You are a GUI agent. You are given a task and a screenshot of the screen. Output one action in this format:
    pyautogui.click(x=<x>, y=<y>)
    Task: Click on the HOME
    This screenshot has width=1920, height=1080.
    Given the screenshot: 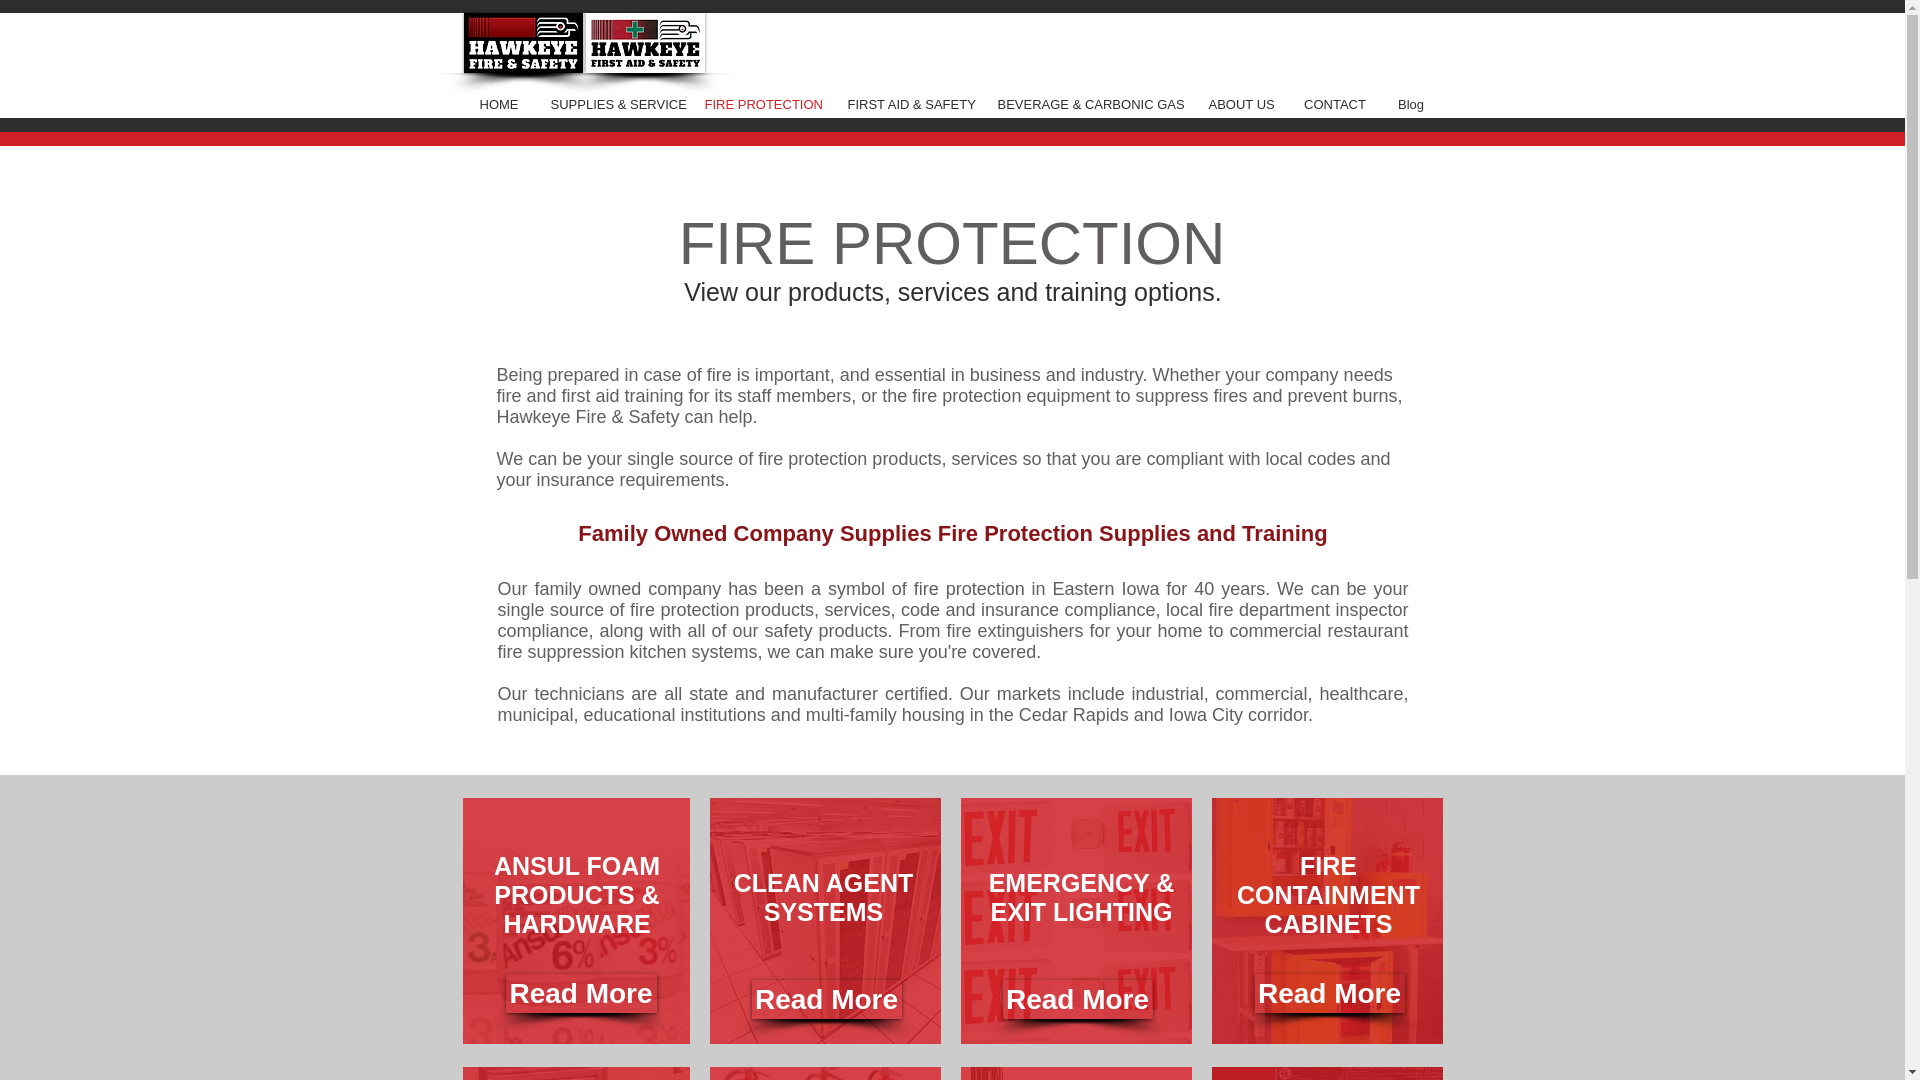 What is the action you would take?
    pyautogui.click(x=498, y=104)
    